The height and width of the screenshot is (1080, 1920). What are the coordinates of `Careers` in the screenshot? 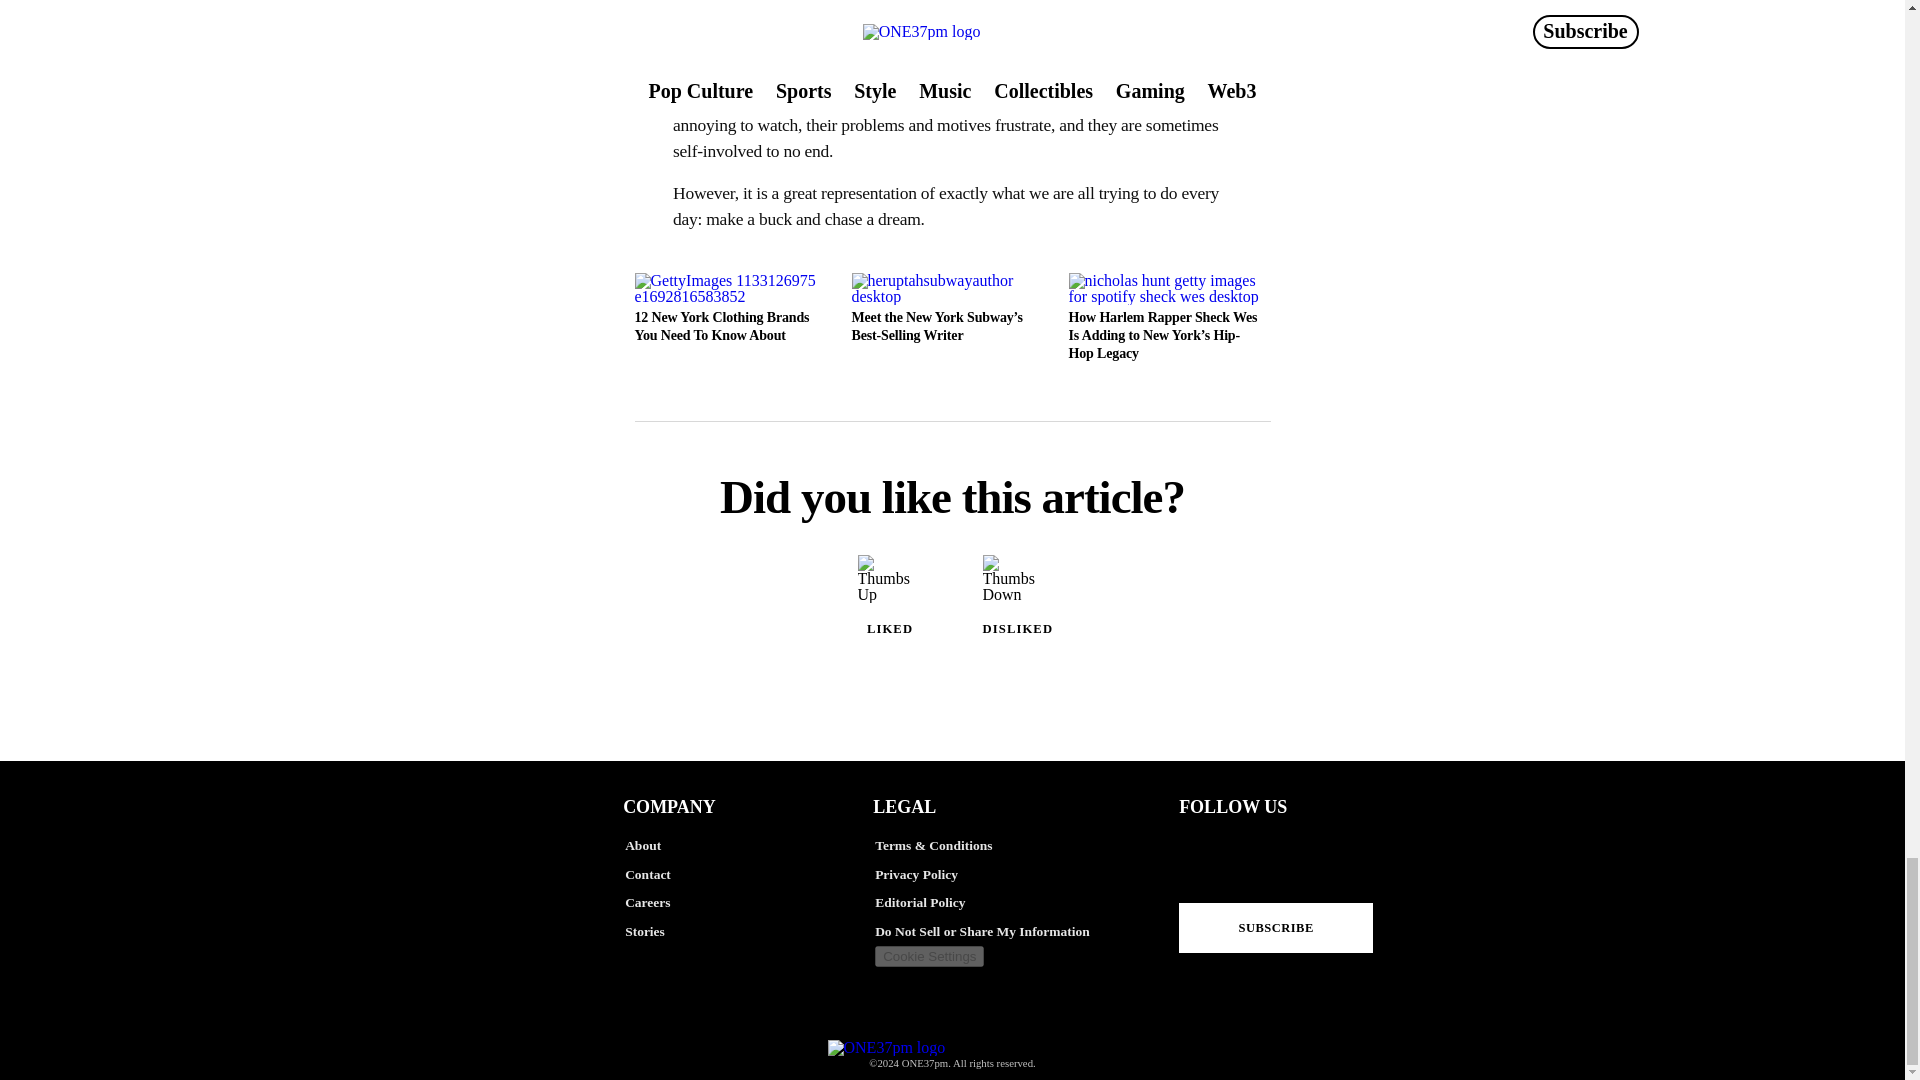 It's located at (750, 903).